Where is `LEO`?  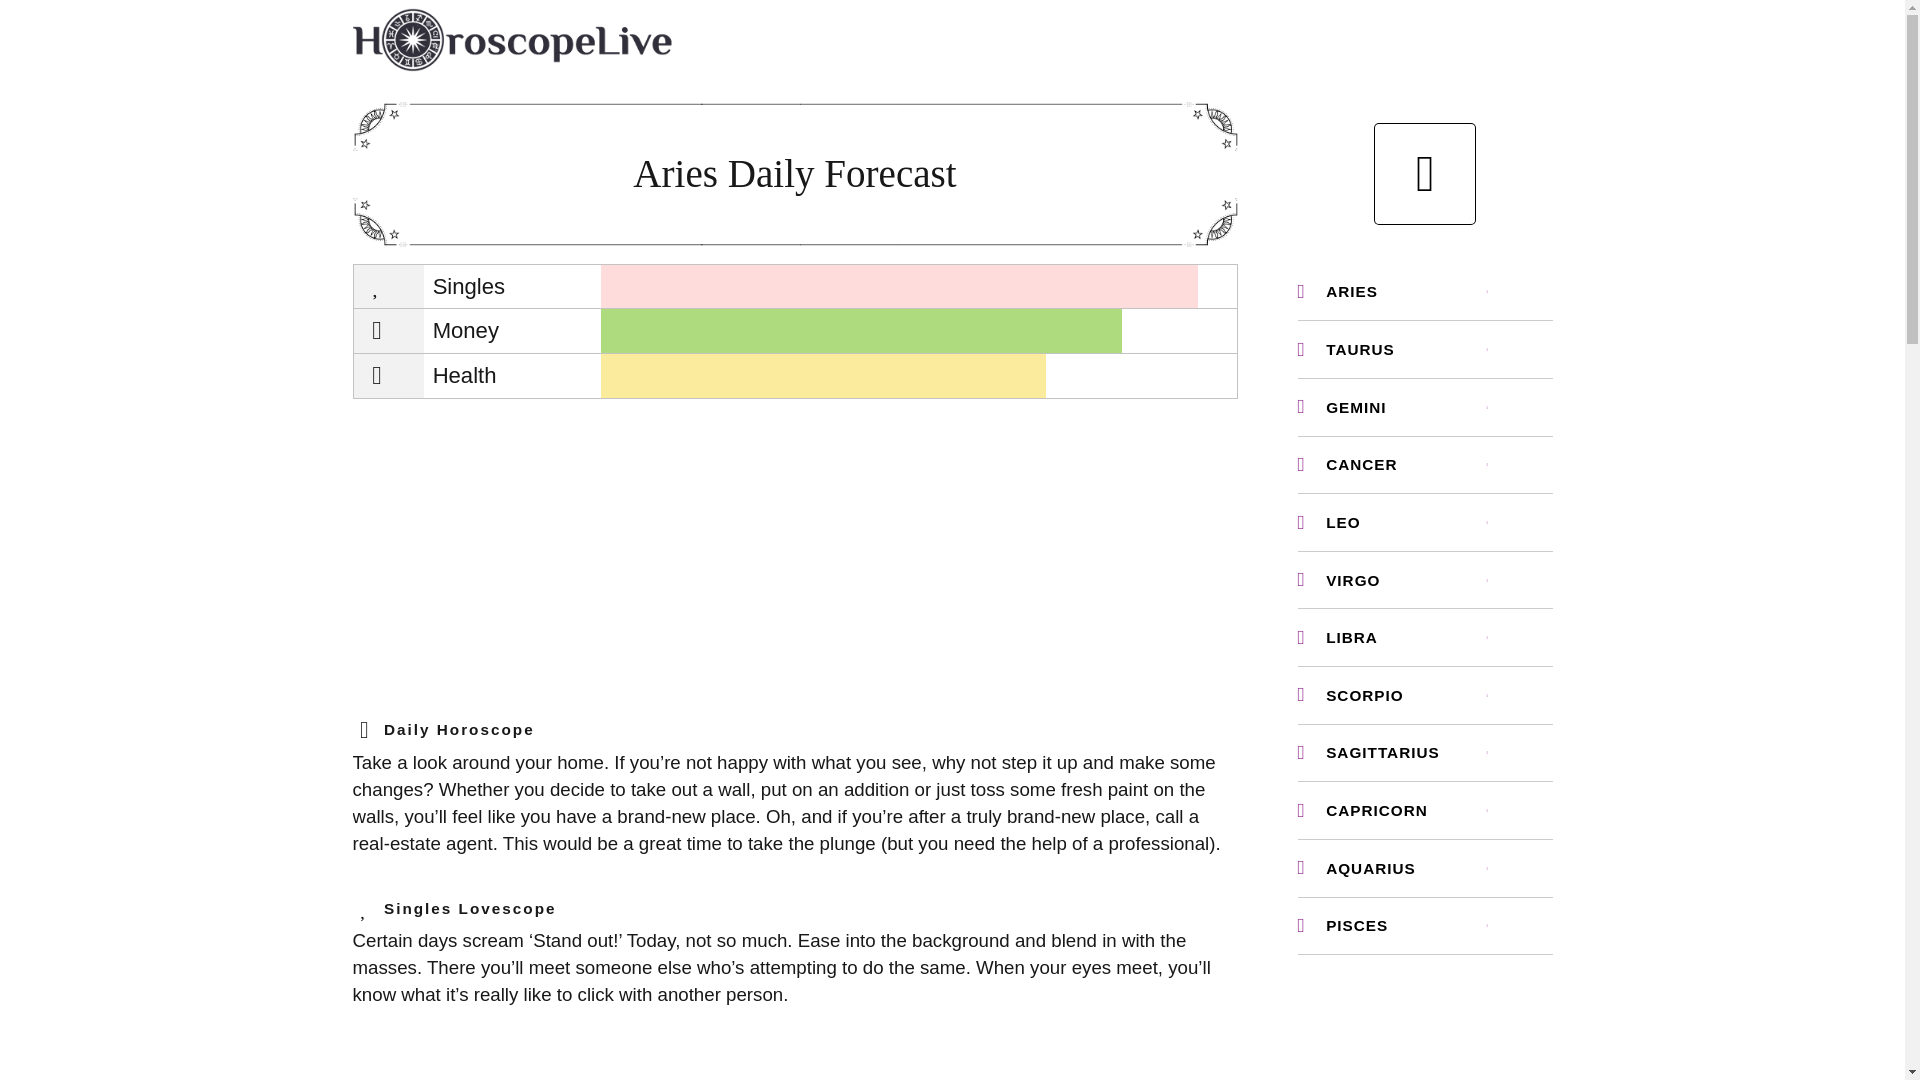
LEO is located at coordinates (1425, 522).